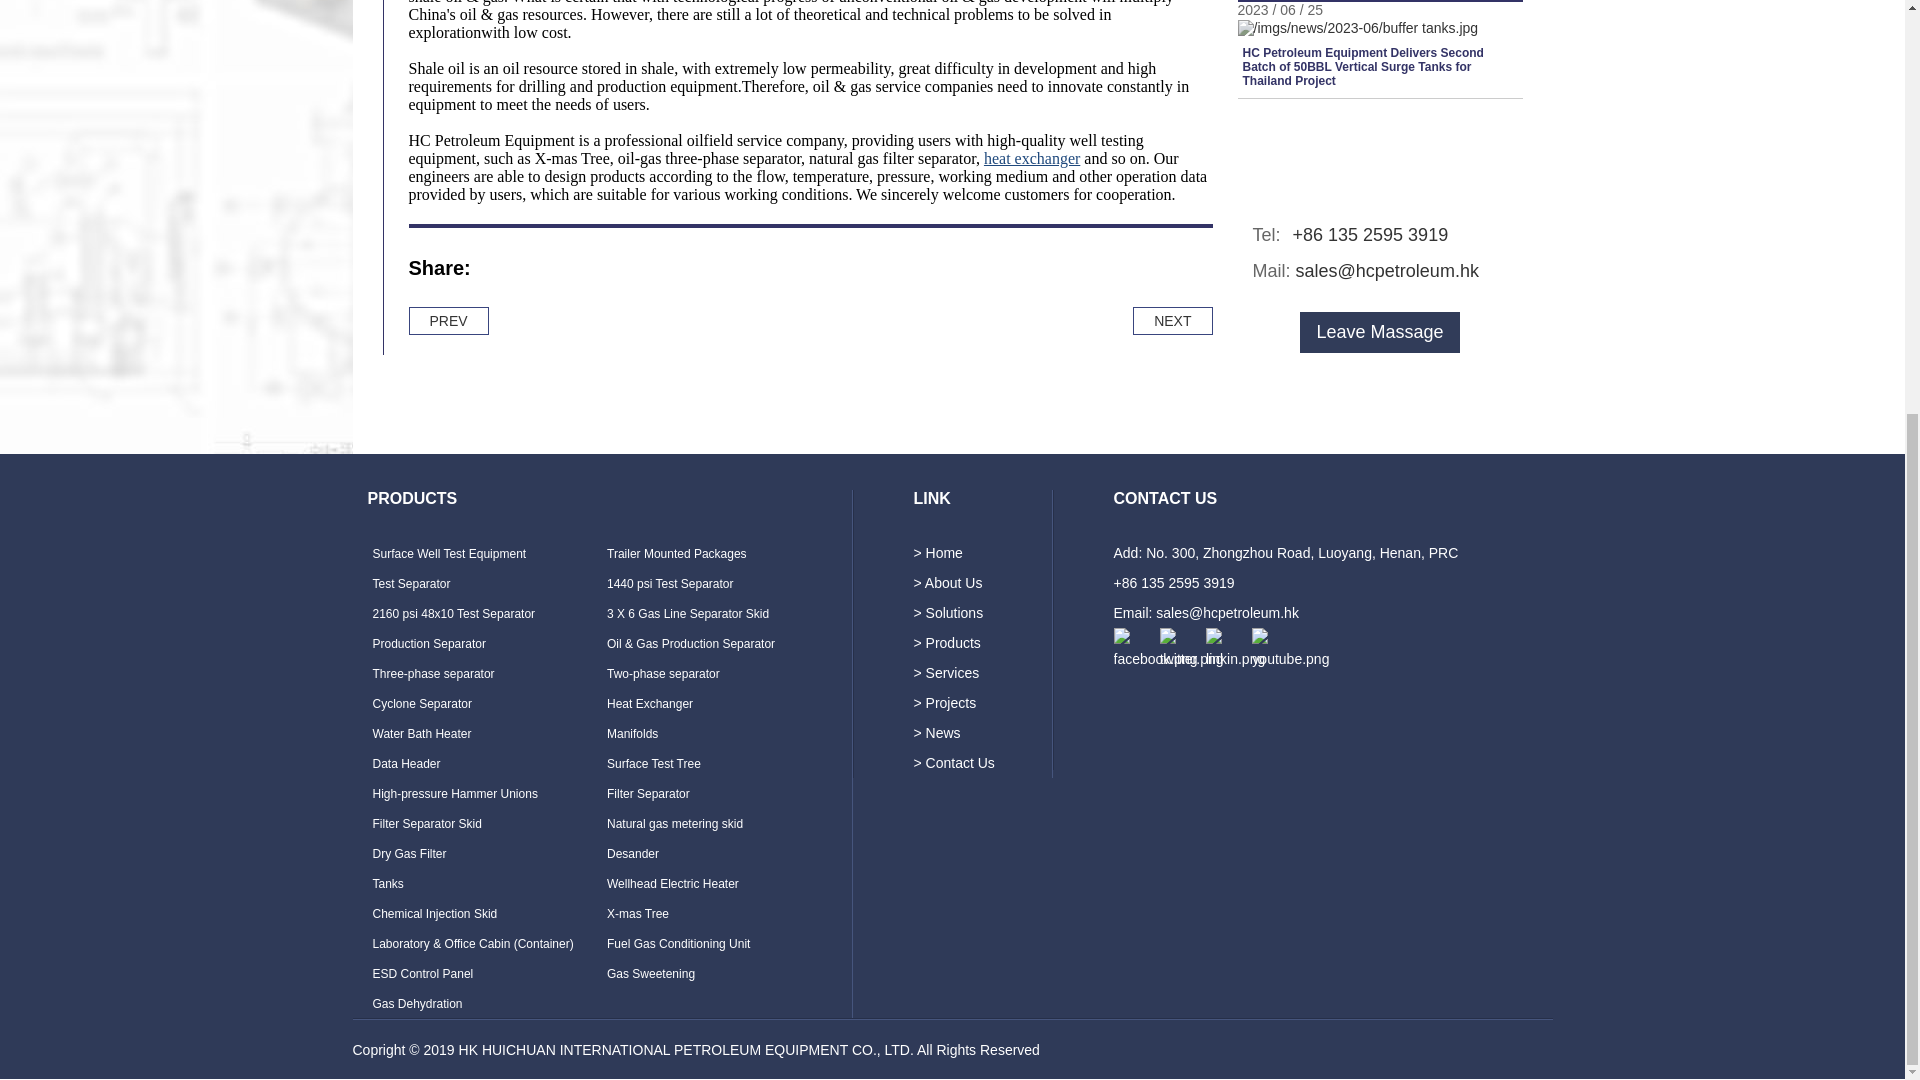 This screenshot has height=1080, width=1920. What do you see at coordinates (447, 320) in the screenshot?
I see `PREV` at bounding box center [447, 320].